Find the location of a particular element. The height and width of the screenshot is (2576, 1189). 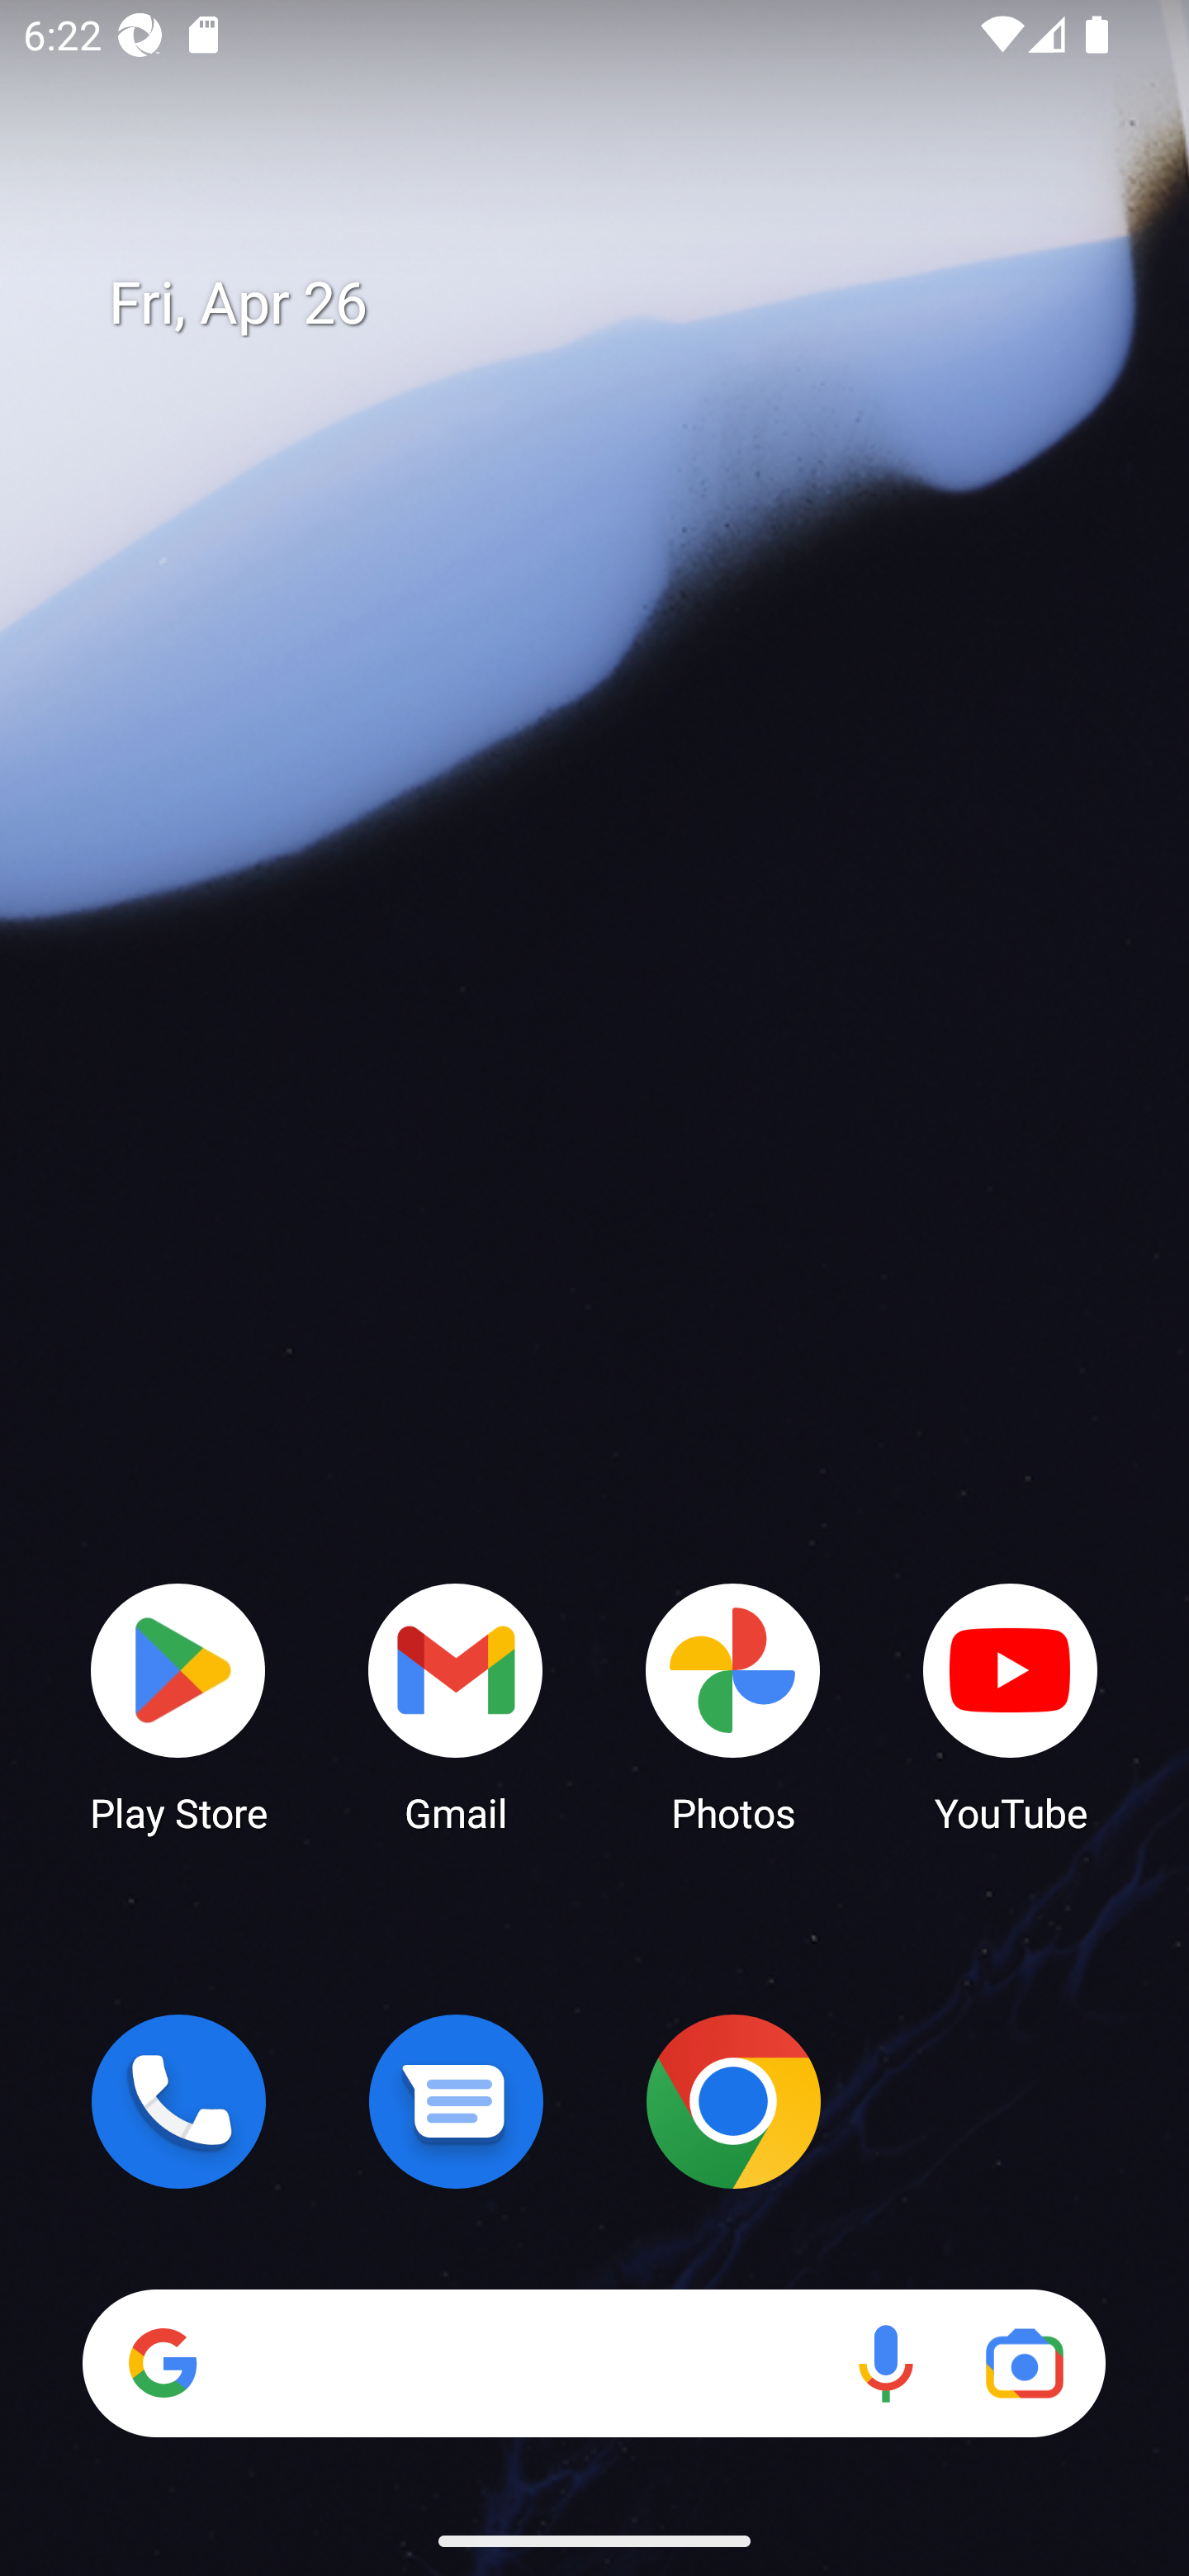

YouTube is located at coordinates (1011, 1706).